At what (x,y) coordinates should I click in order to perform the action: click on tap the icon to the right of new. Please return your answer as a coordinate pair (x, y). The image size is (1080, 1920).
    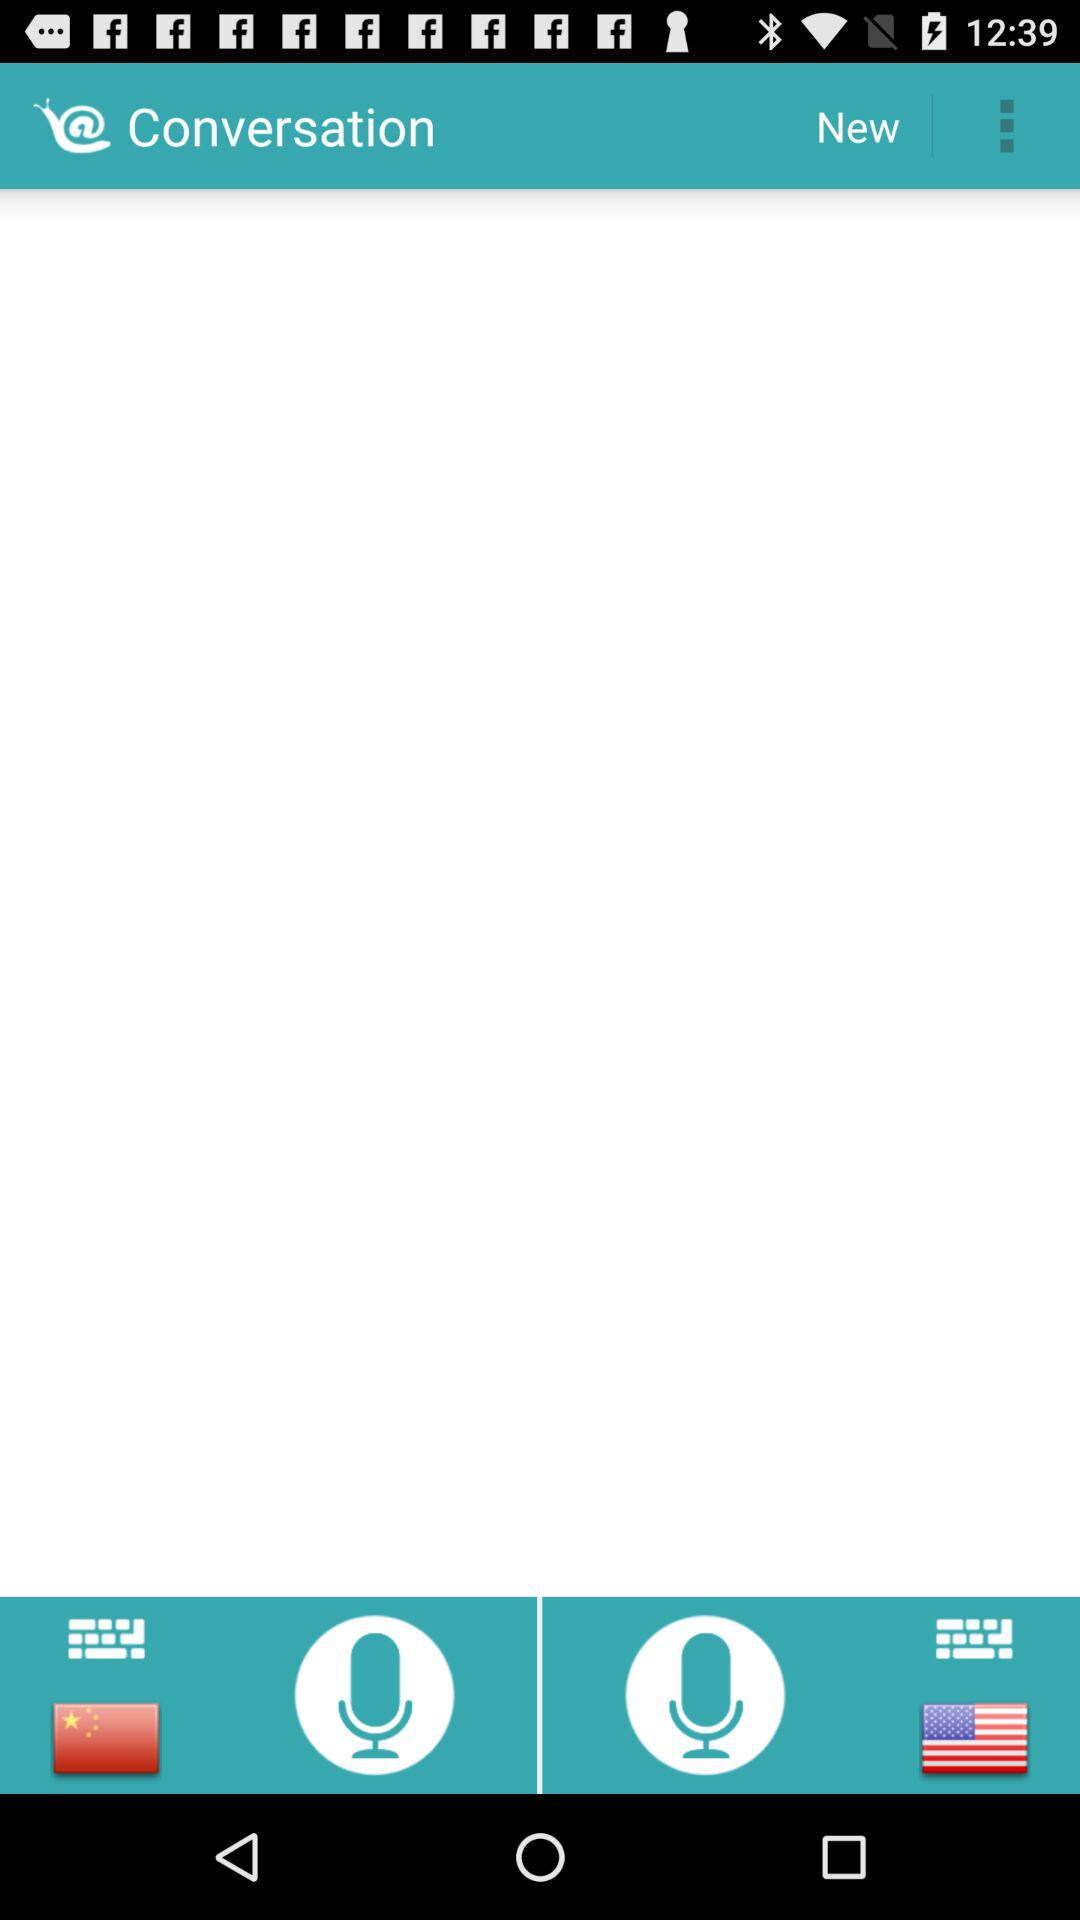
    Looking at the image, I should click on (1006, 126).